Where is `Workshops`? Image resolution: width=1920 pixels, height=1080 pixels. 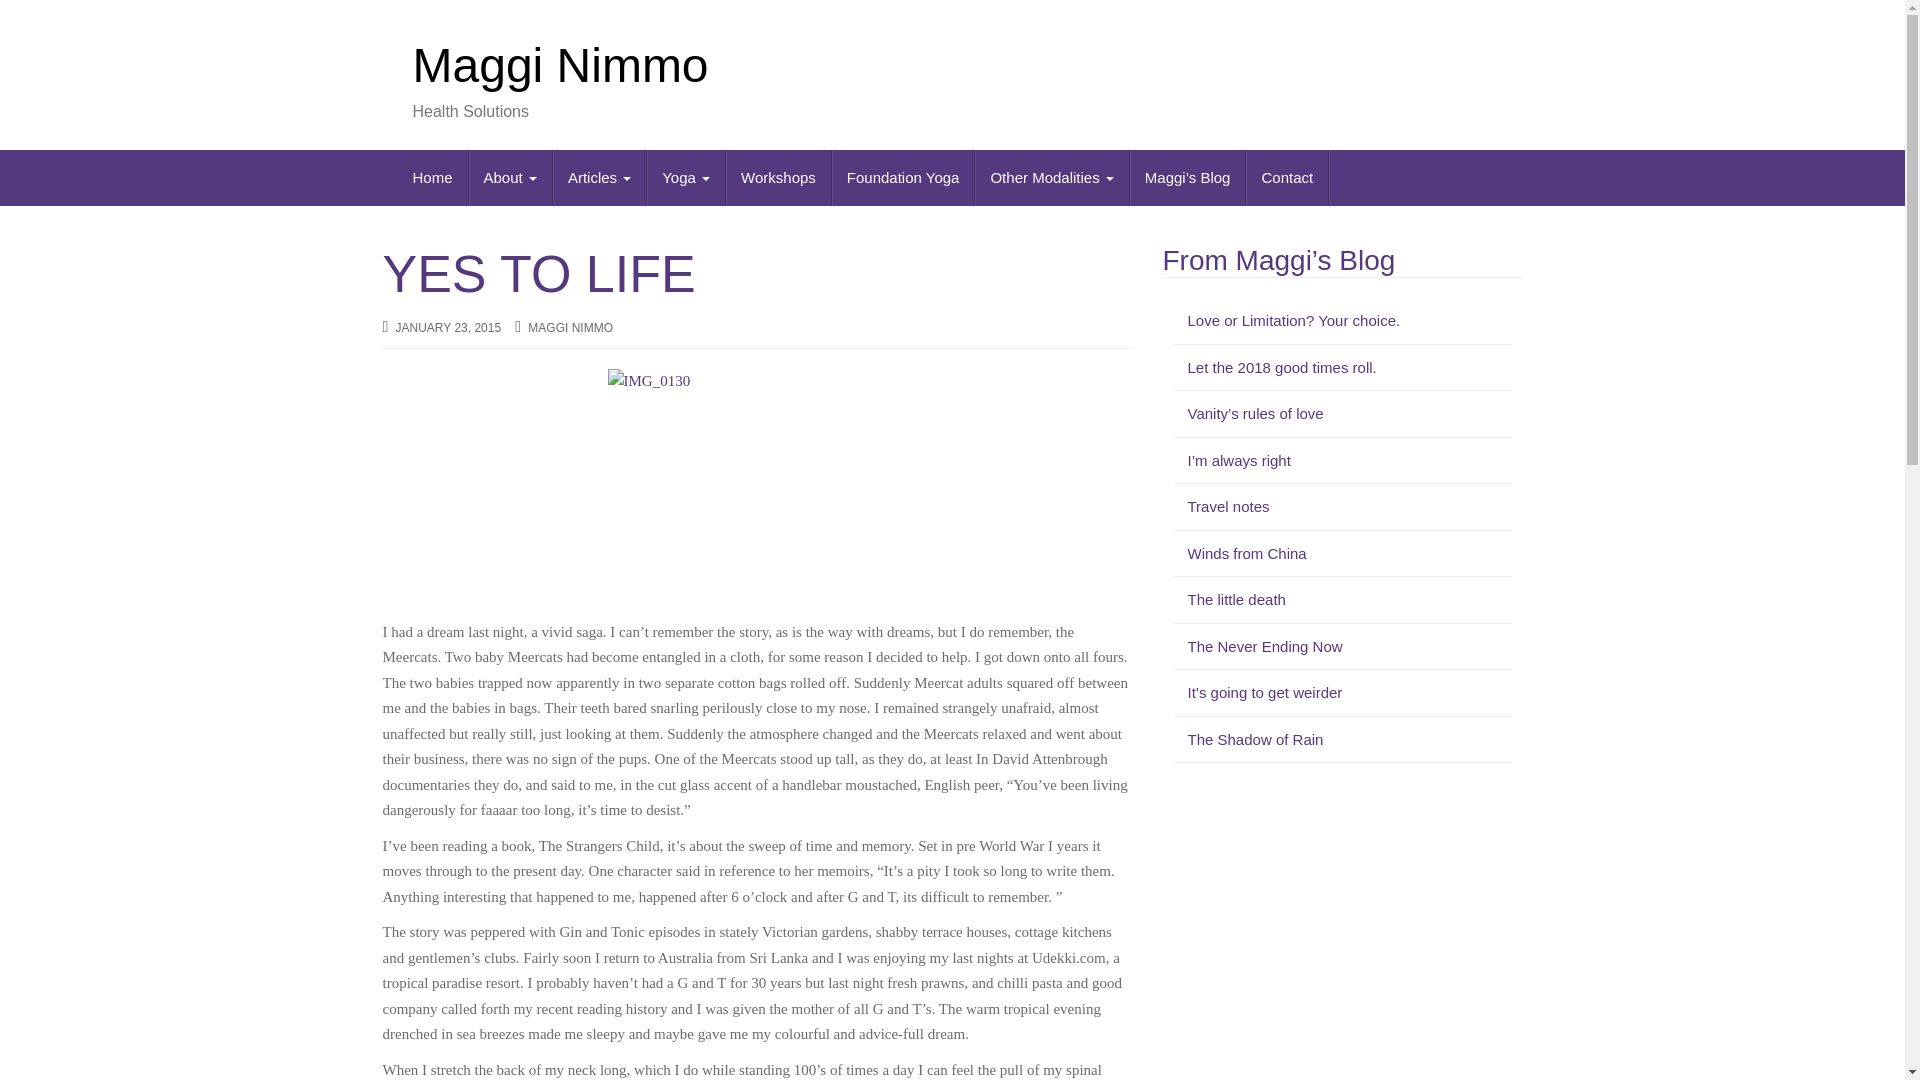 Workshops is located at coordinates (778, 178).